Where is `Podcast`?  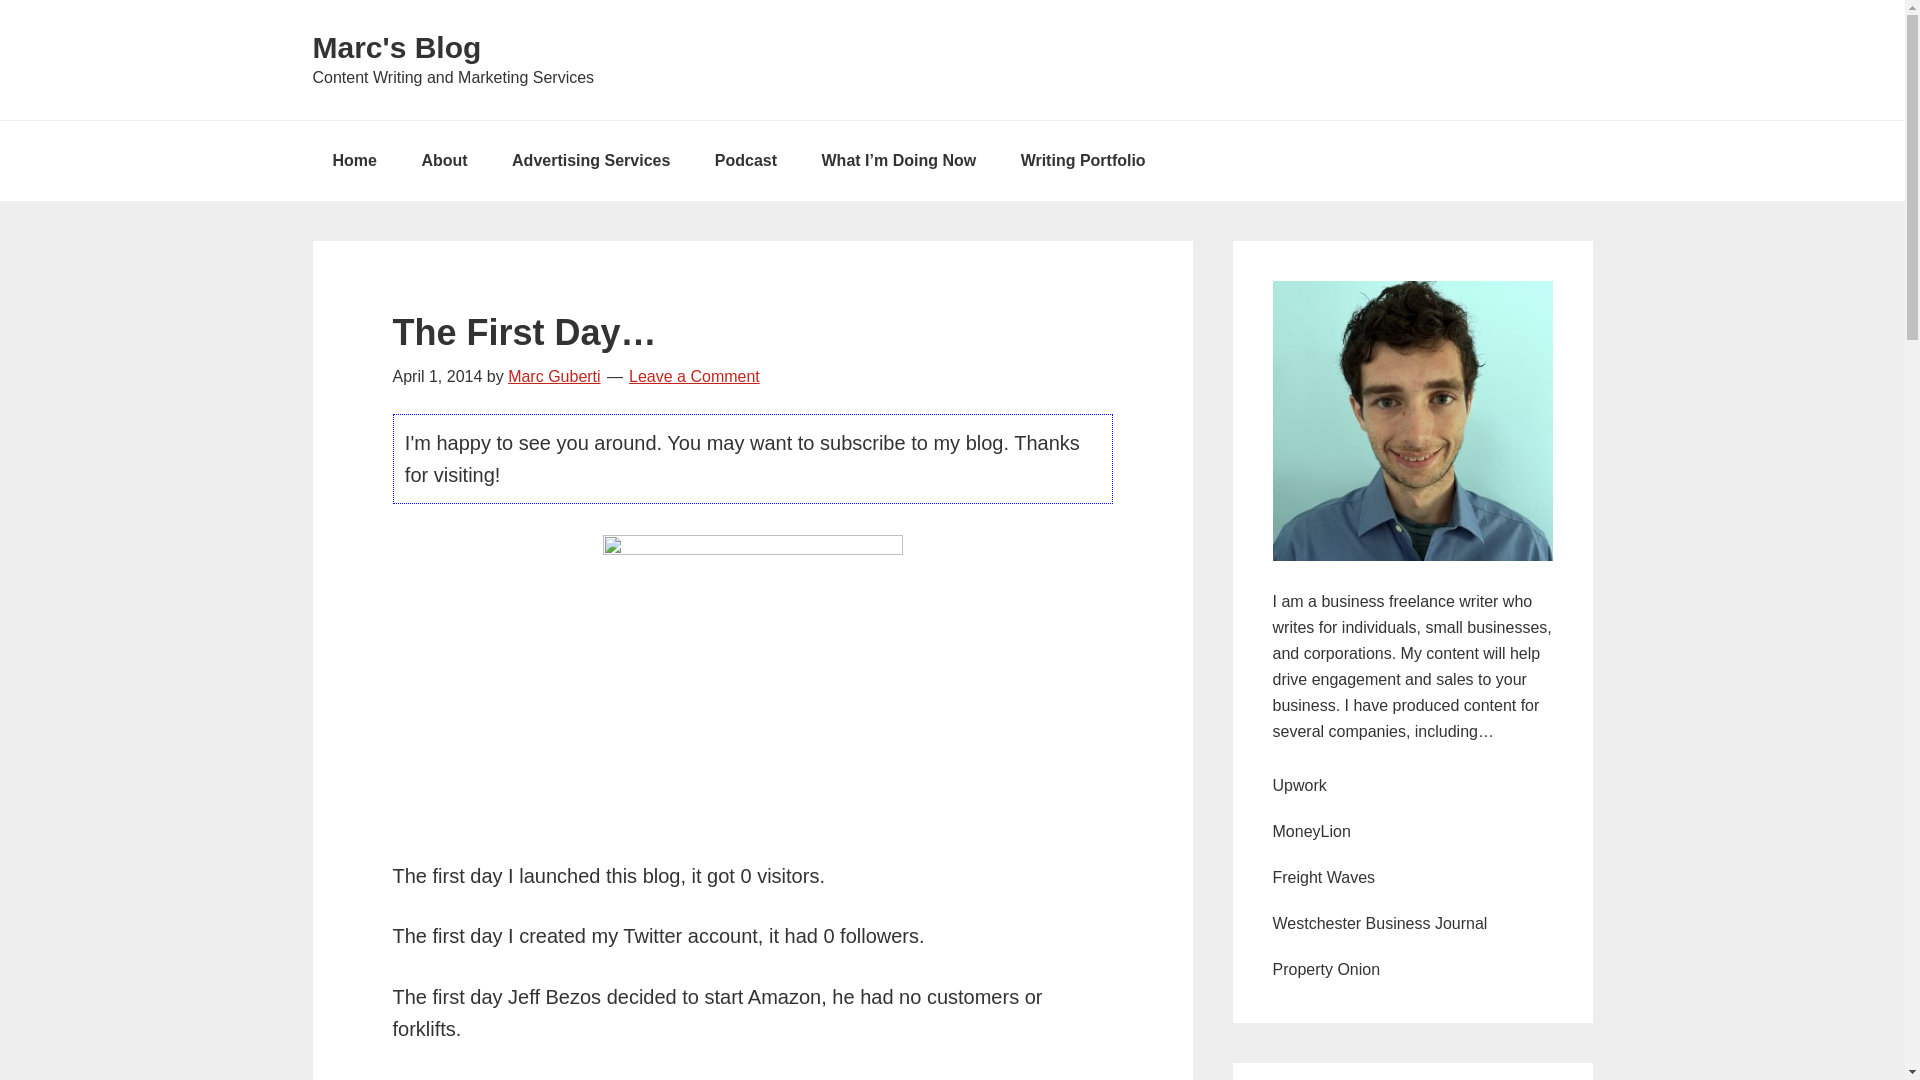
Podcast is located at coordinates (746, 160).